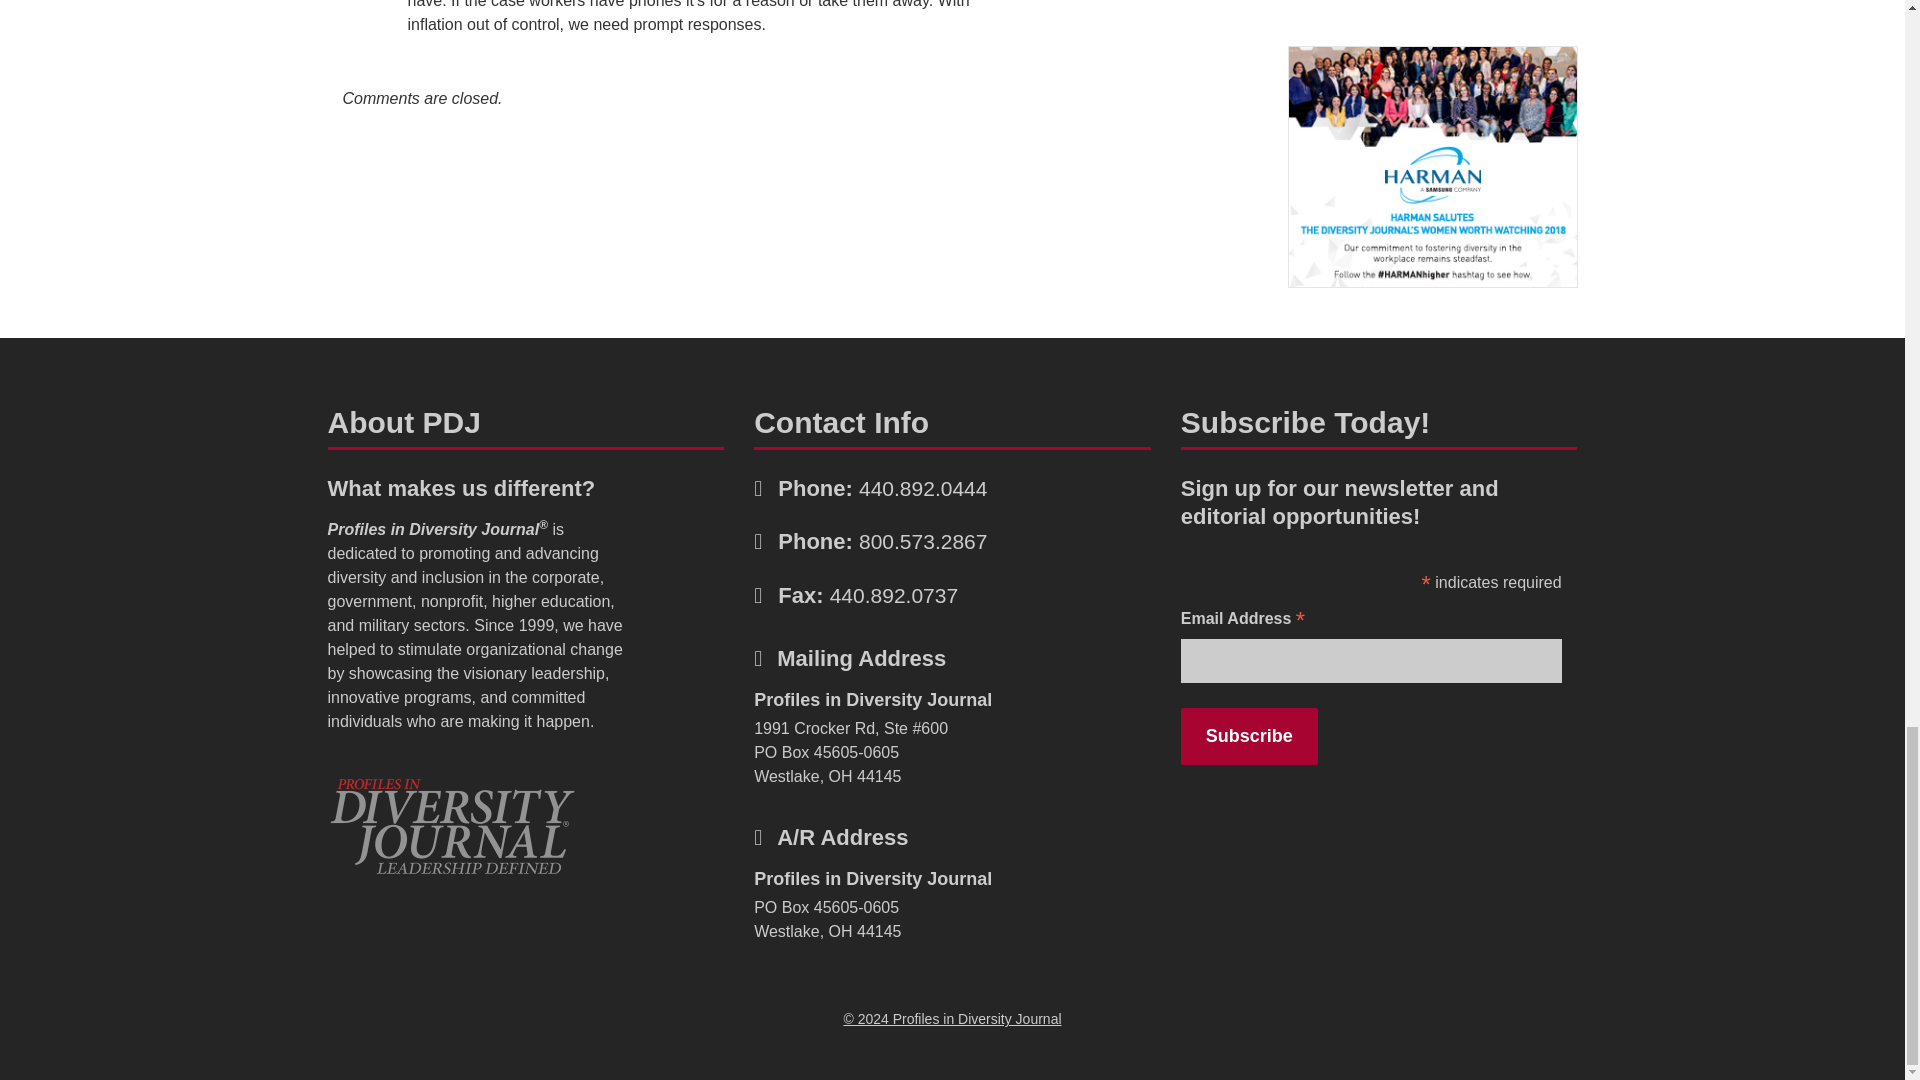 Image resolution: width=1920 pixels, height=1080 pixels. Describe the element at coordinates (1248, 736) in the screenshot. I see `Subscribe` at that location.